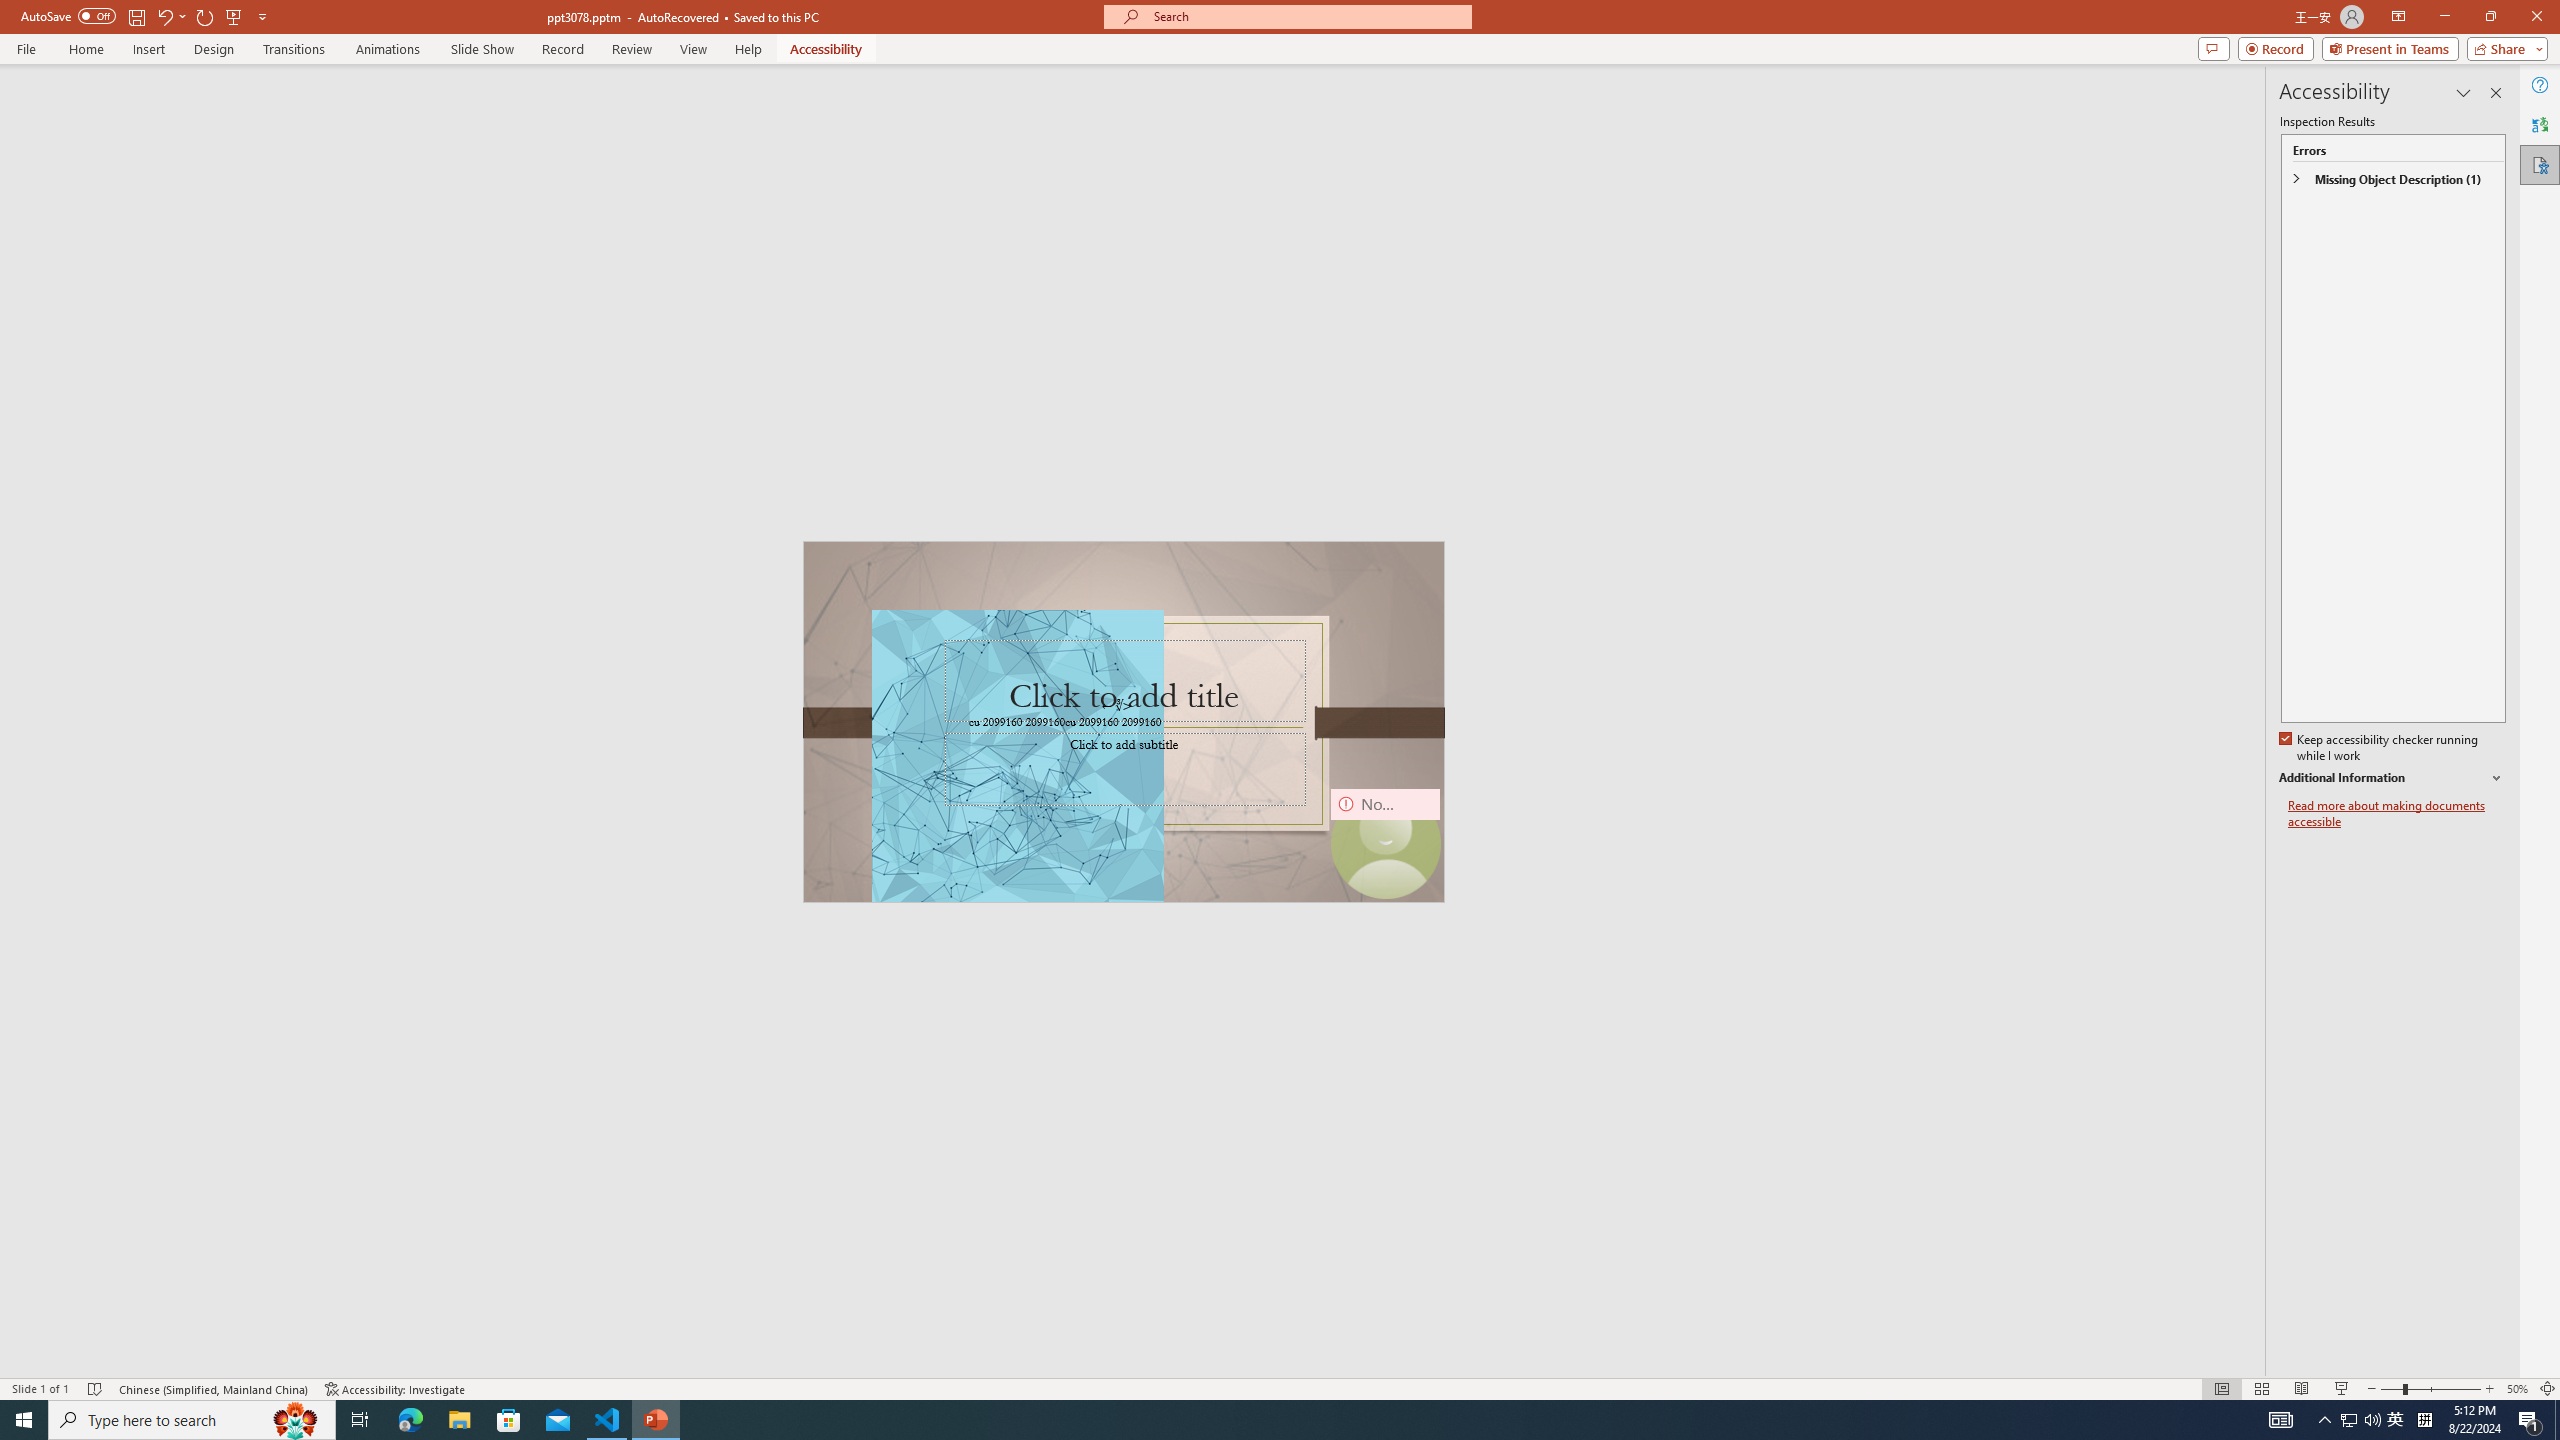  Describe the element at coordinates (2397, 814) in the screenshot. I see `Read more about making documents accessible` at that location.